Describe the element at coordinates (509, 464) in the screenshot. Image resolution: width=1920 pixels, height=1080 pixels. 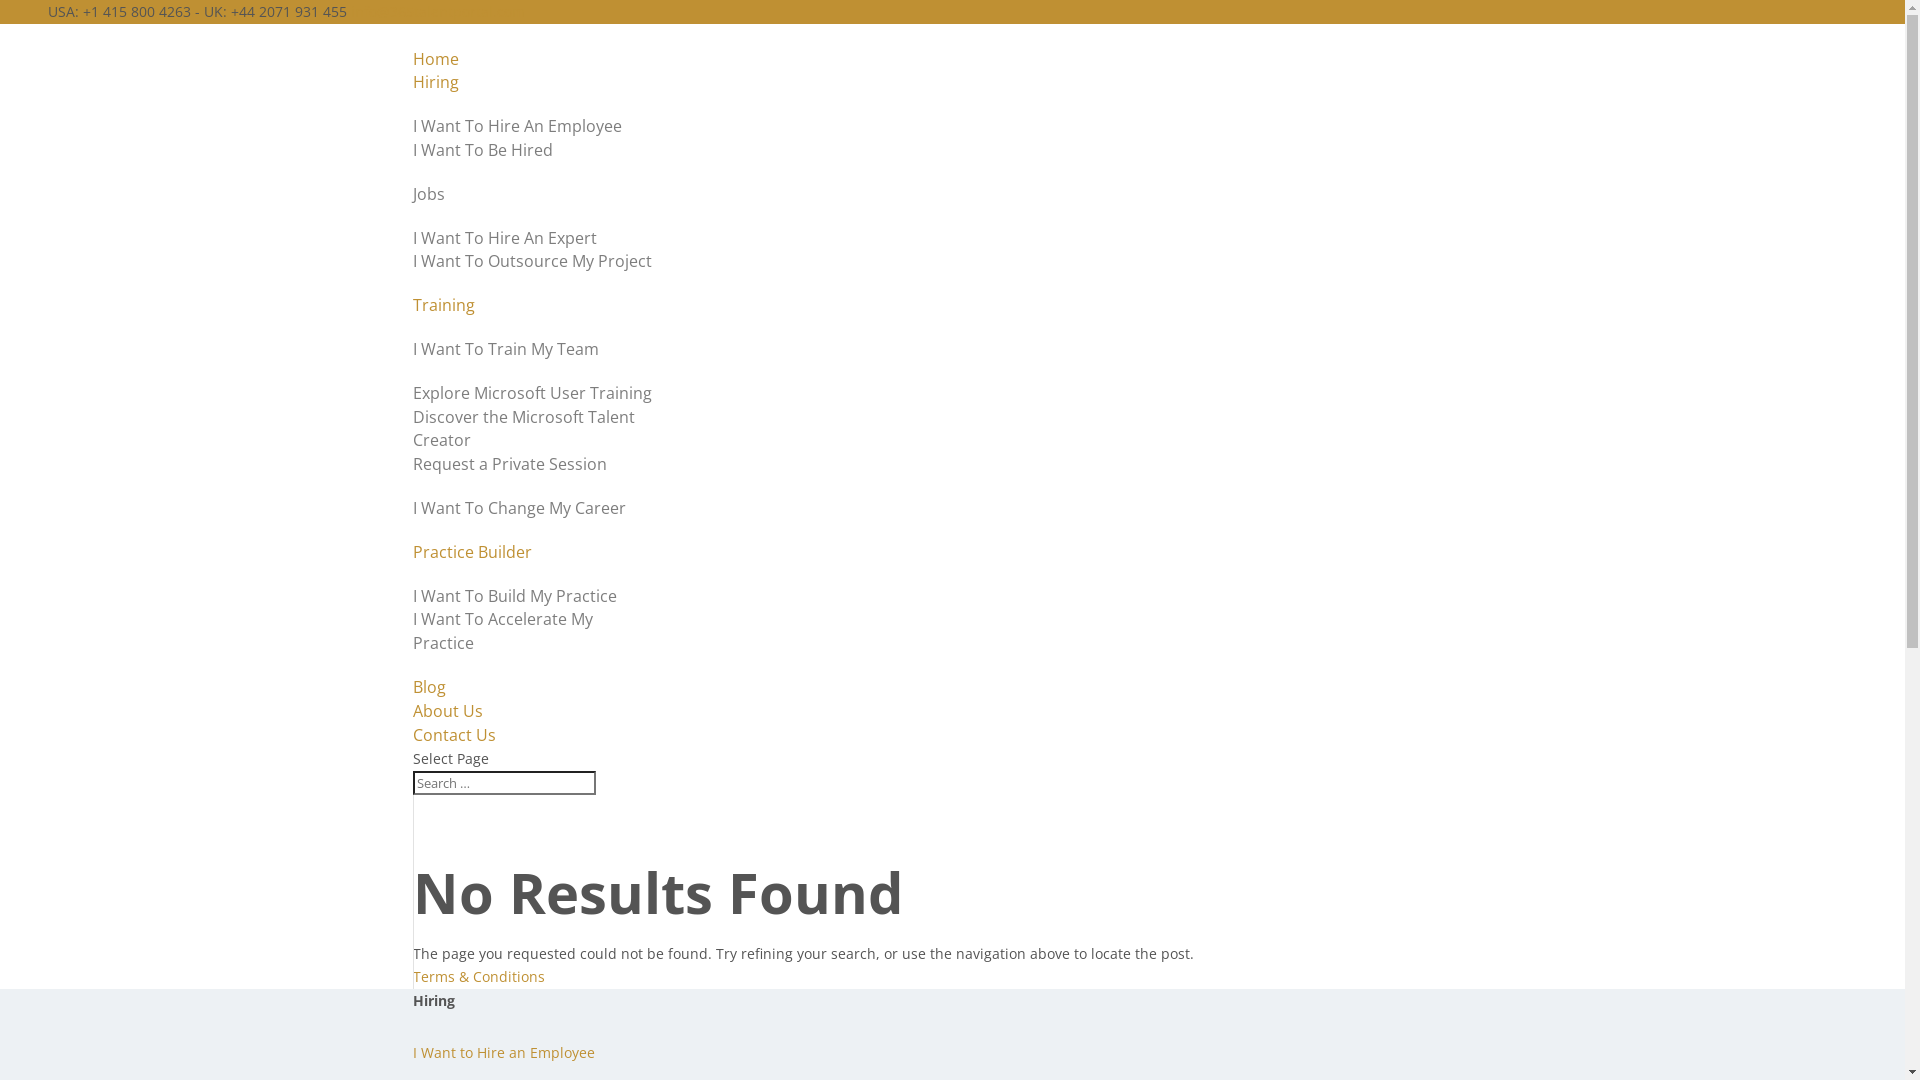
I see `Request a Private Session` at that location.